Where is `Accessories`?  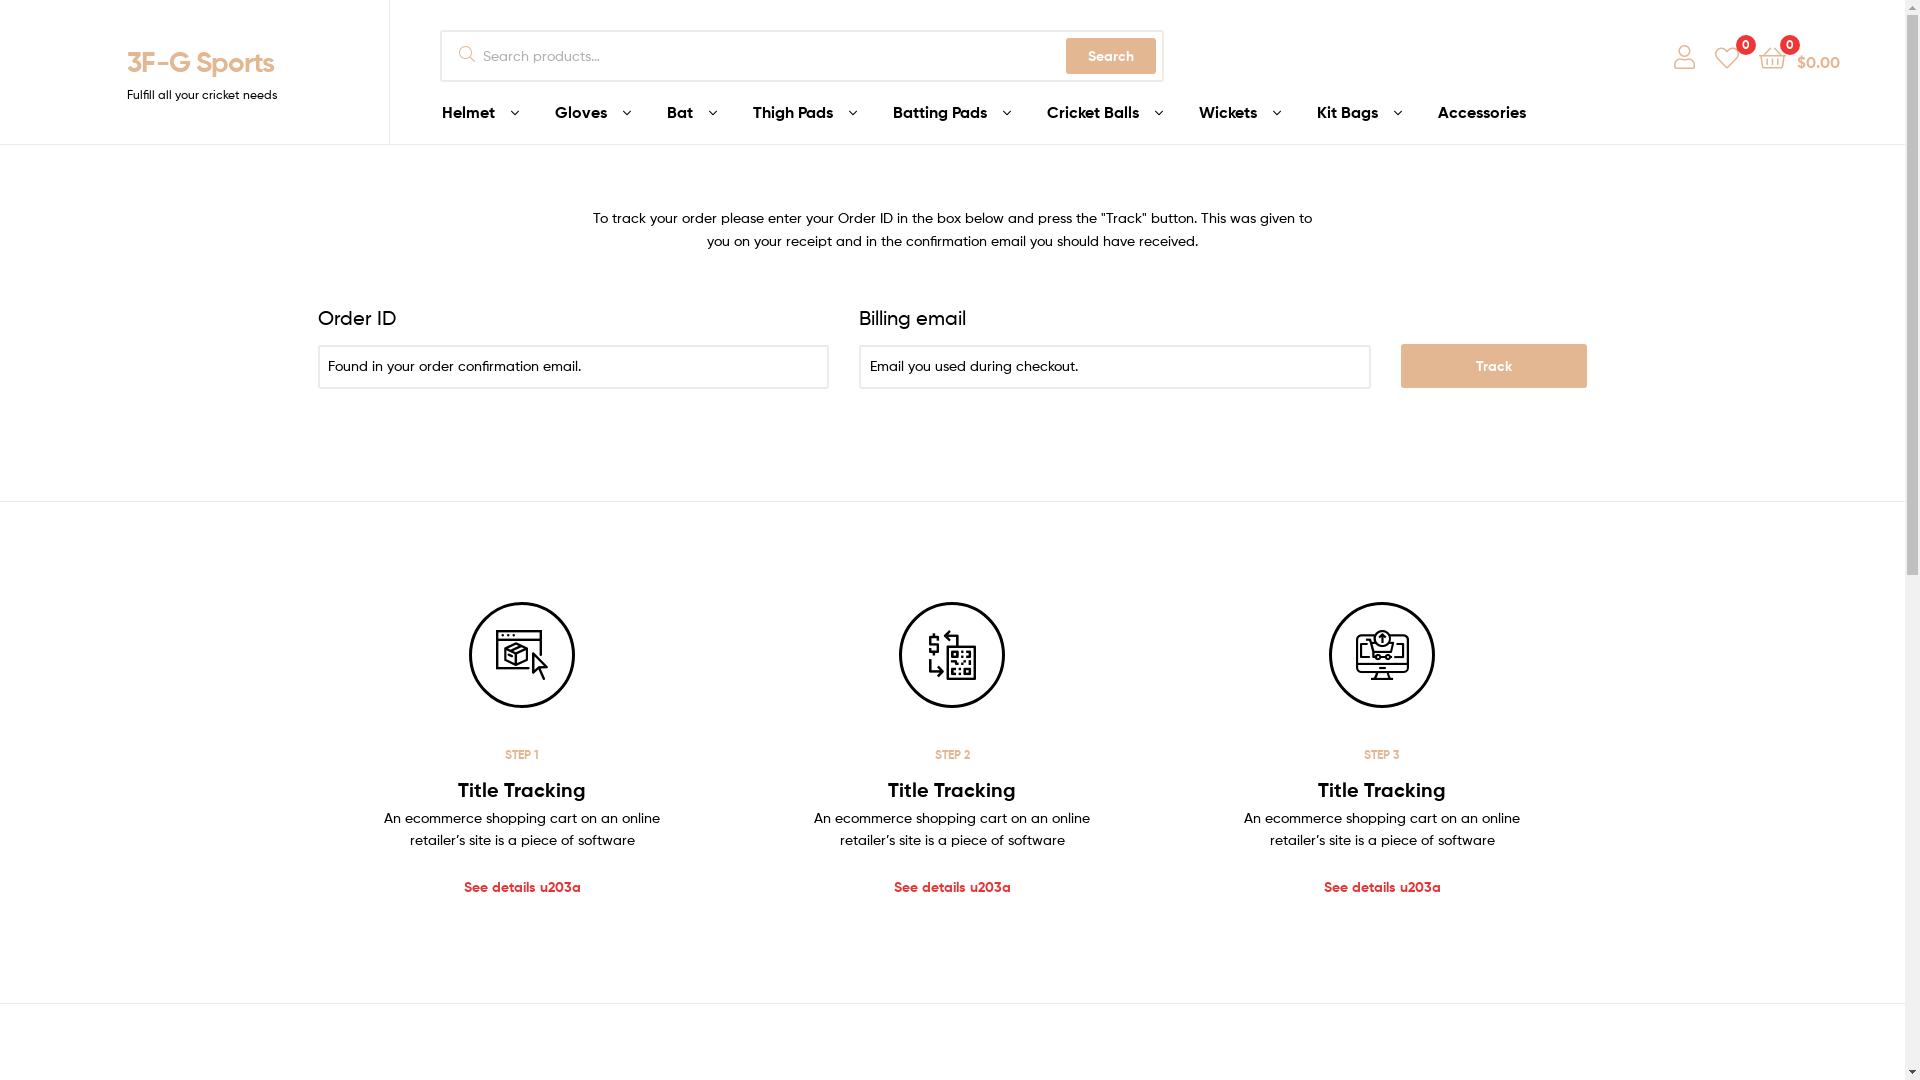
Accessories is located at coordinates (1482, 112).